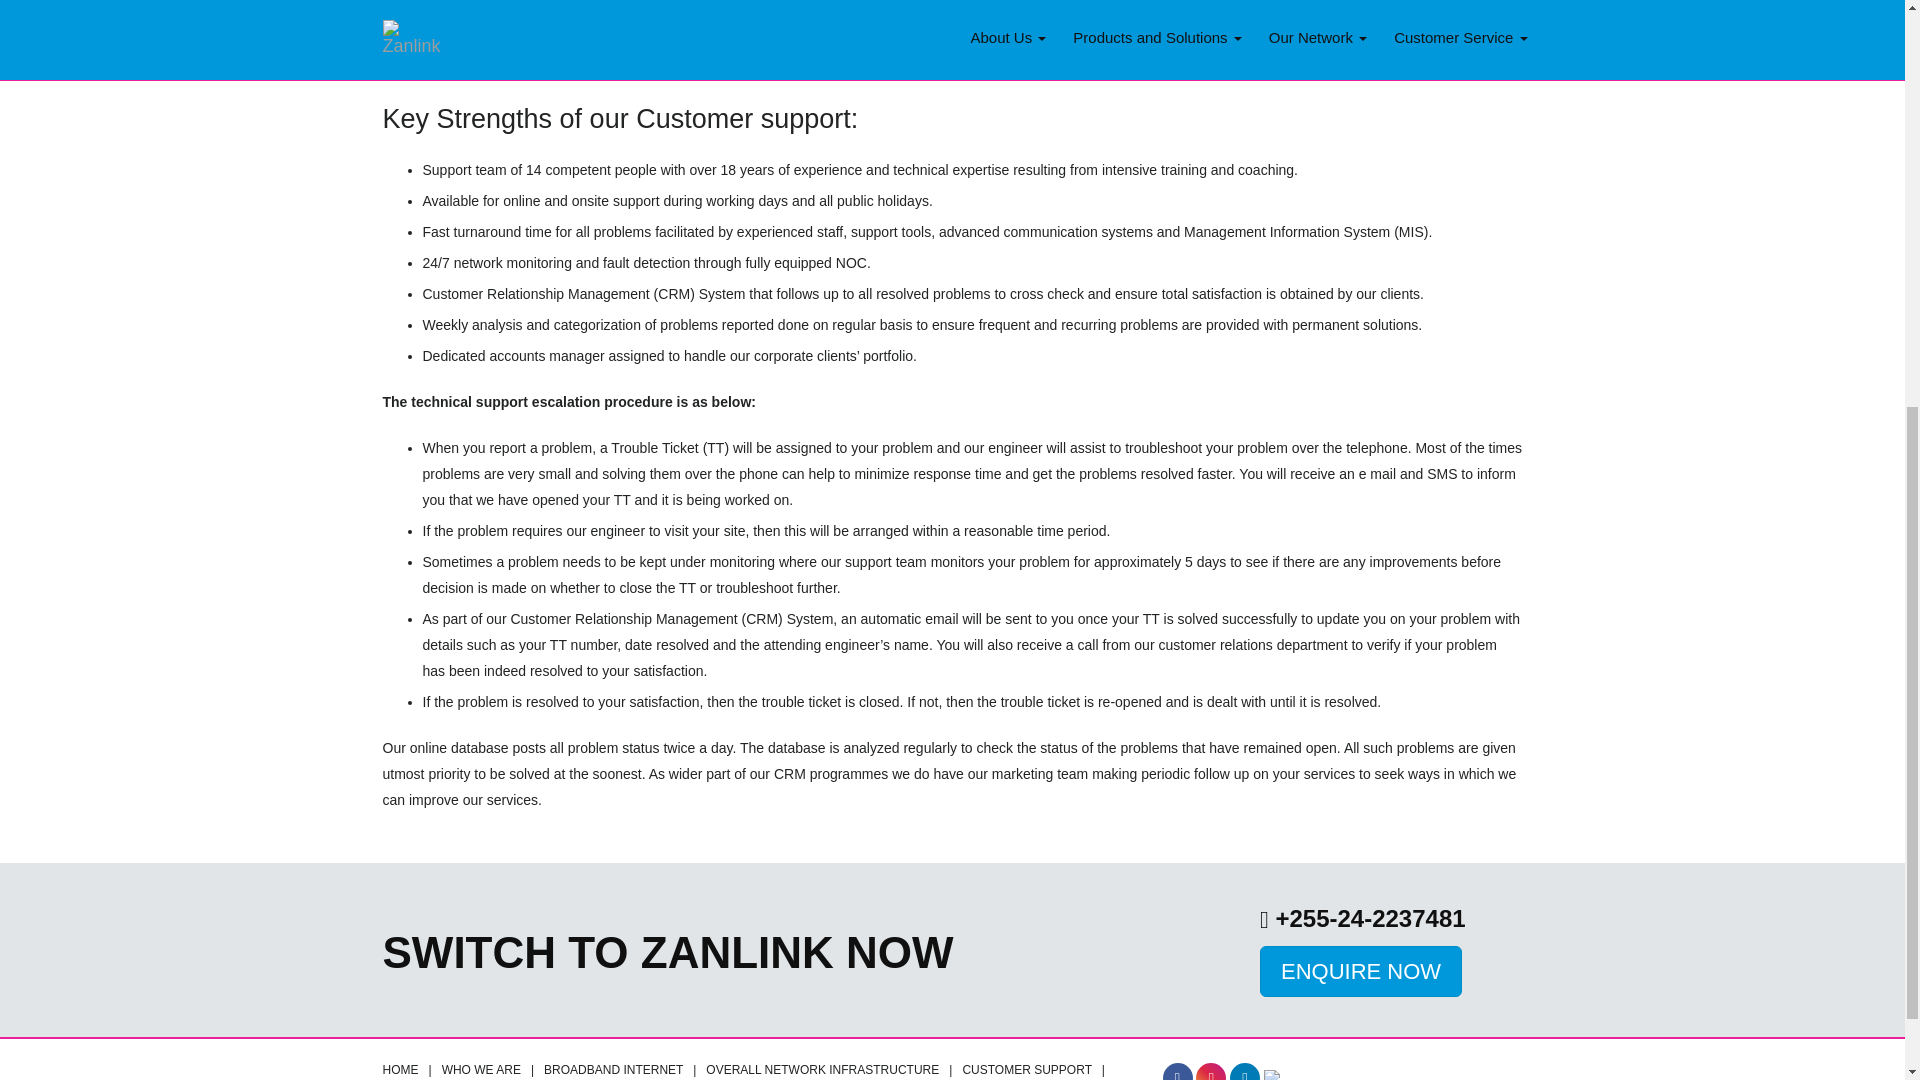 The height and width of the screenshot is (1080, 1920). Describe the element at coordinates (822, 1069) in the screenshot. I see `OVERALL NETWORK INFRASTRUCTURE` at that location.